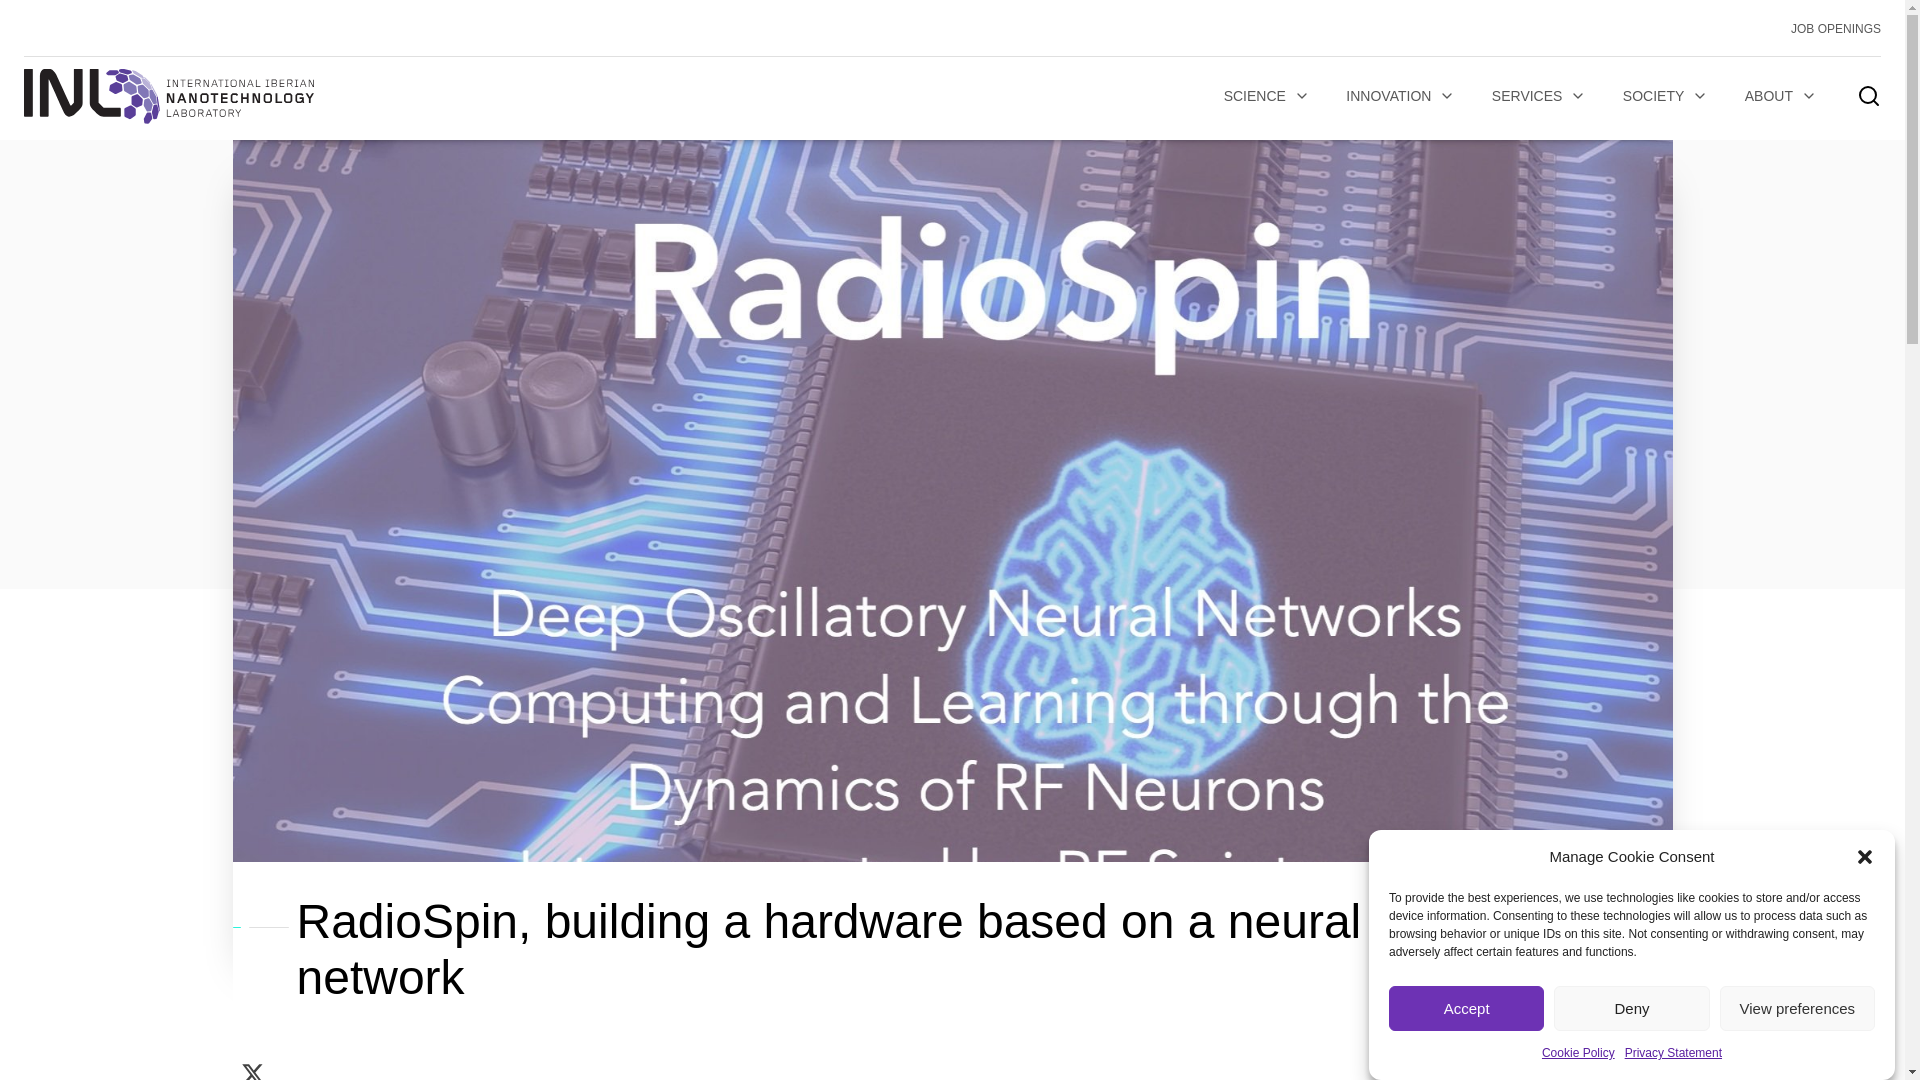 Image resolution: width=1920 pixels, height=1080 pixels. What do you see at coordinates (168, 96) in the screenshot?
I see `INL home` at bounding box center [168, 96].